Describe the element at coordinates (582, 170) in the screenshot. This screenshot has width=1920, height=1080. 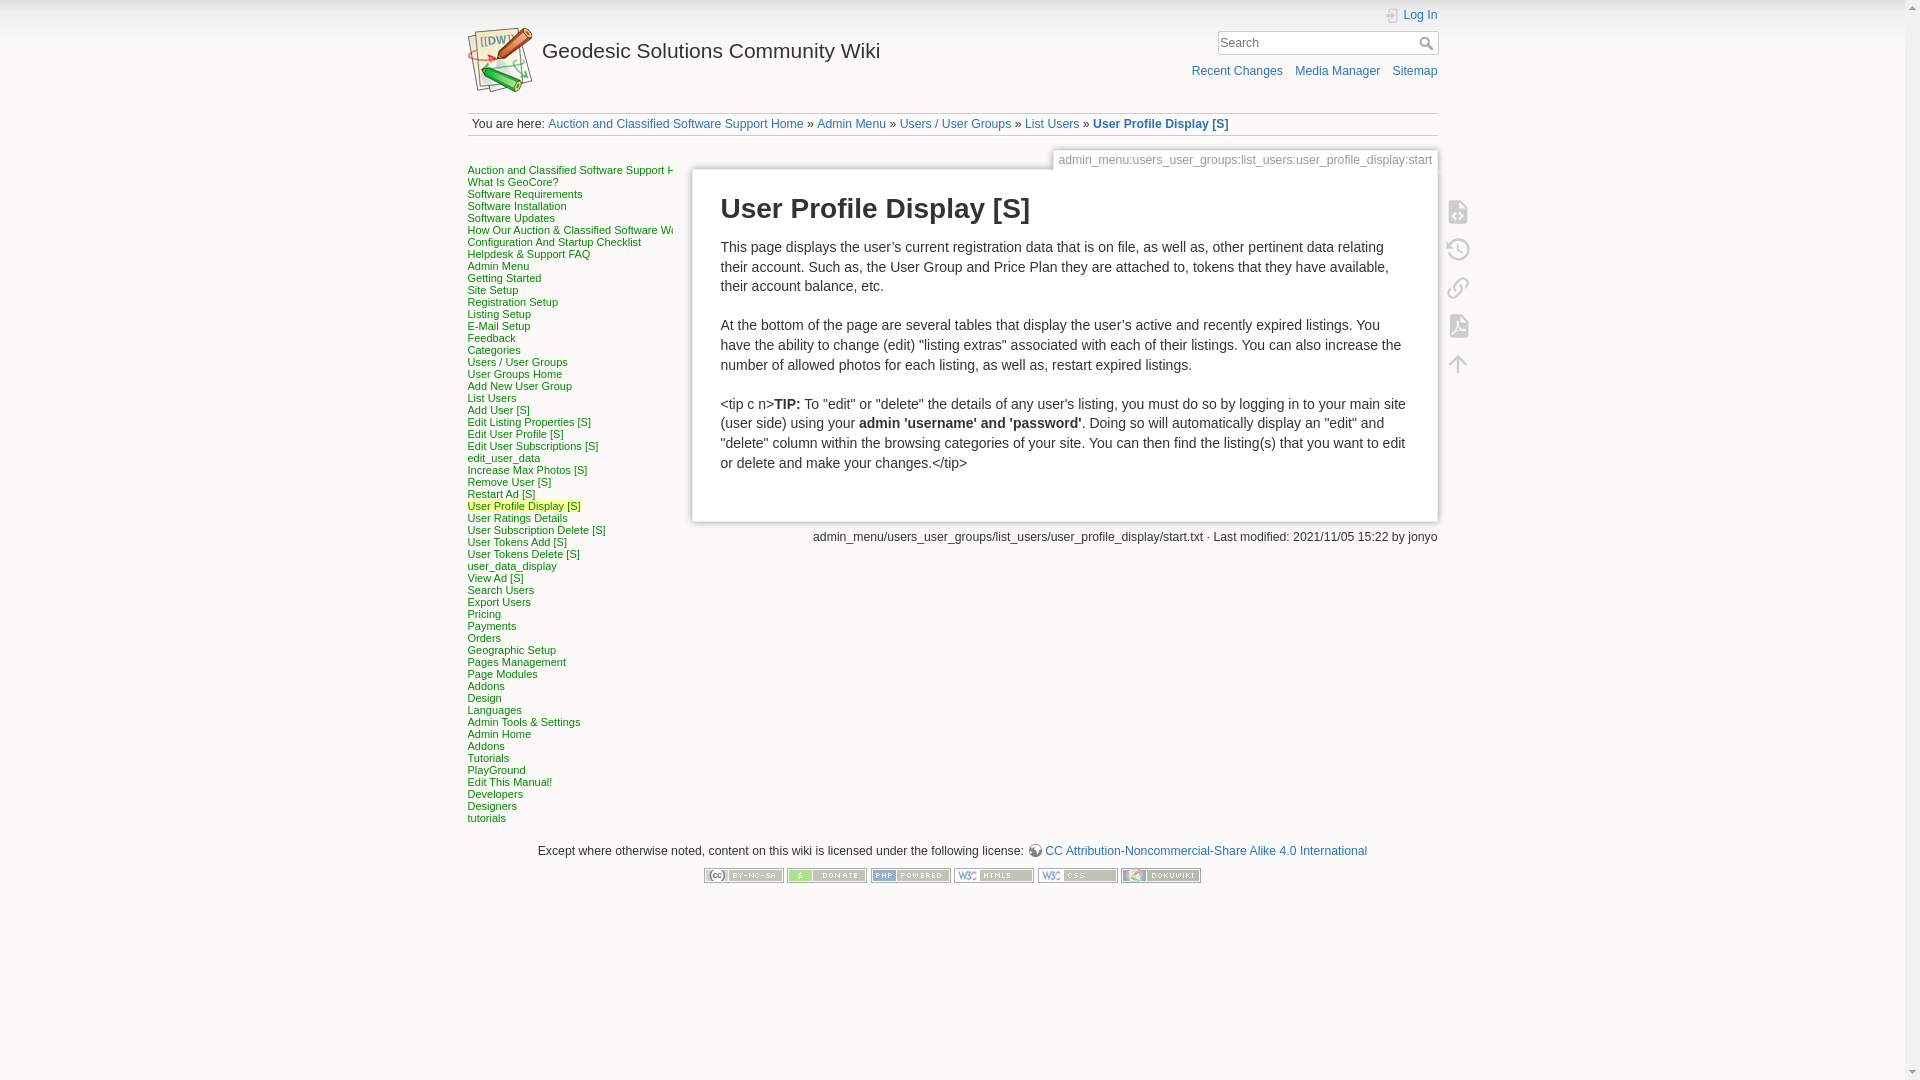
I see `Auction and Classified Software Support Home` at that location.